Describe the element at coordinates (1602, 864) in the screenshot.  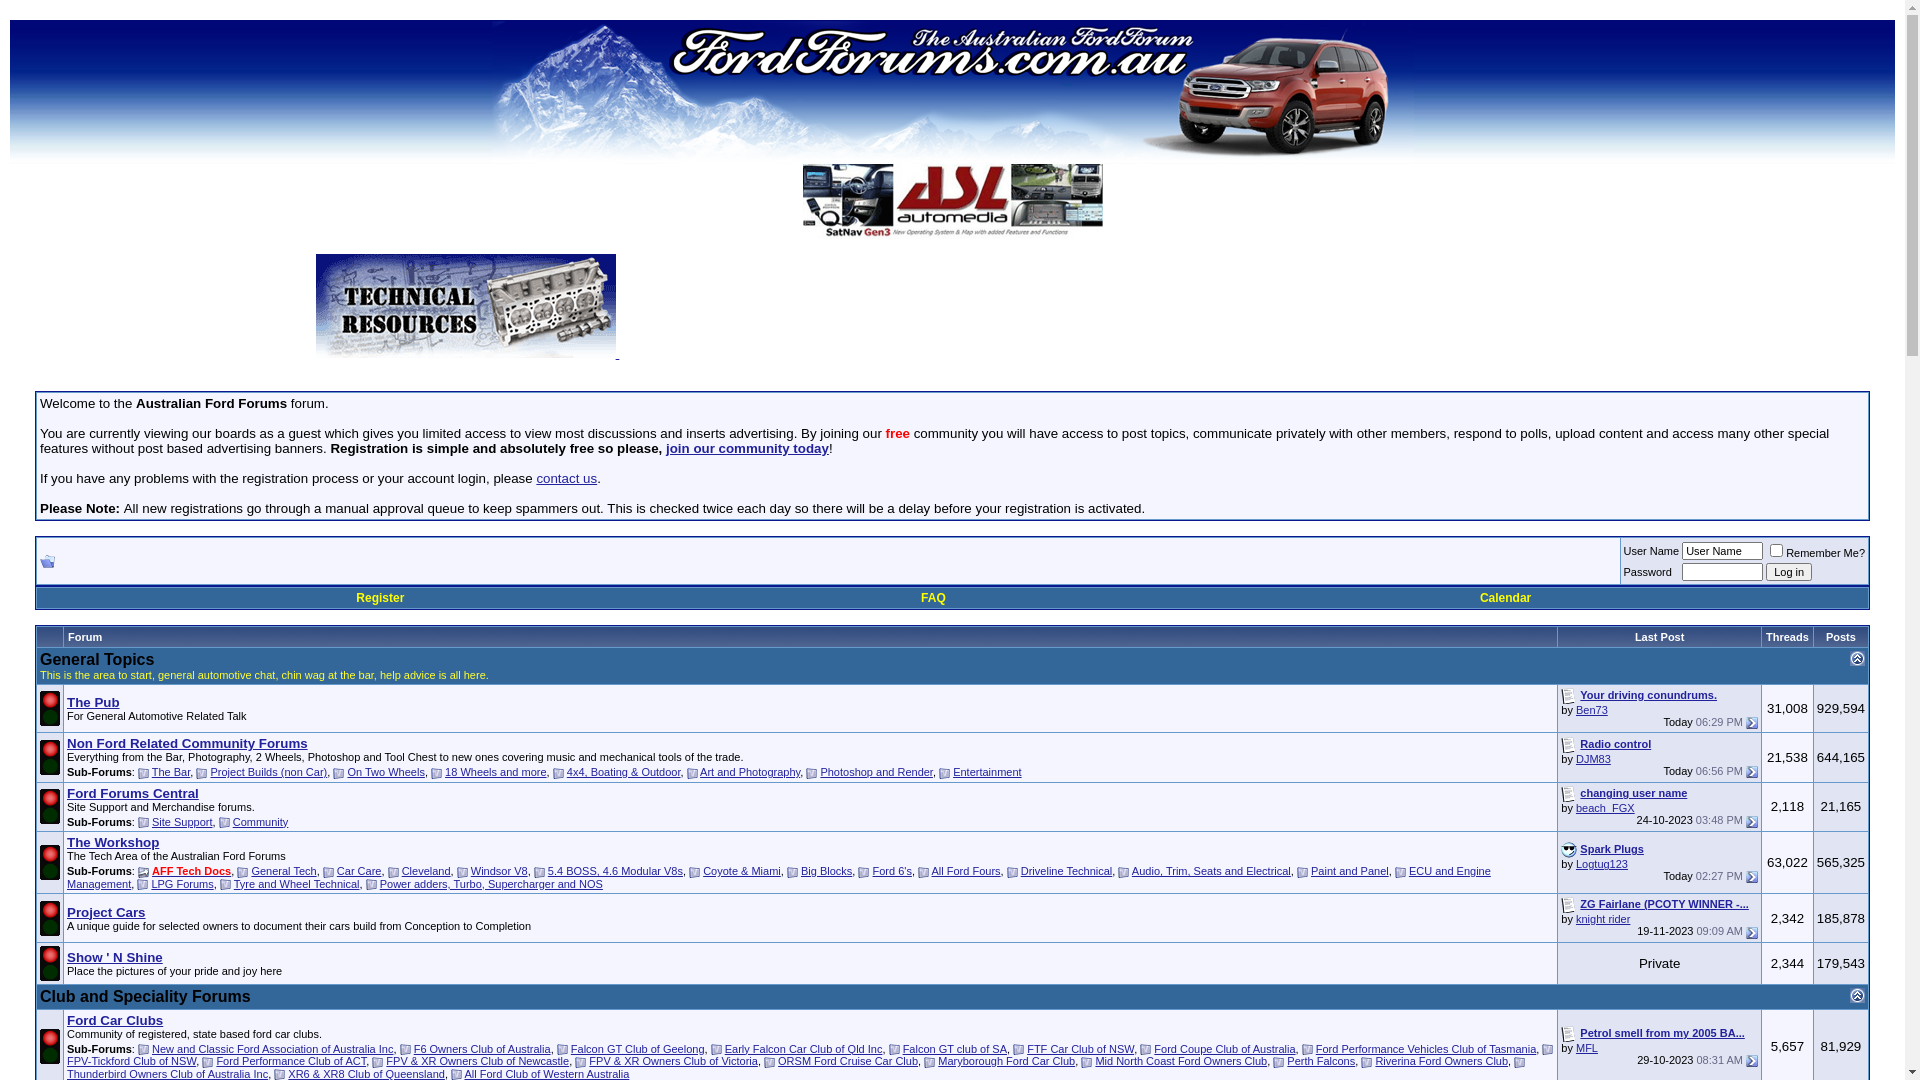
I see `Logtug123` at that location.